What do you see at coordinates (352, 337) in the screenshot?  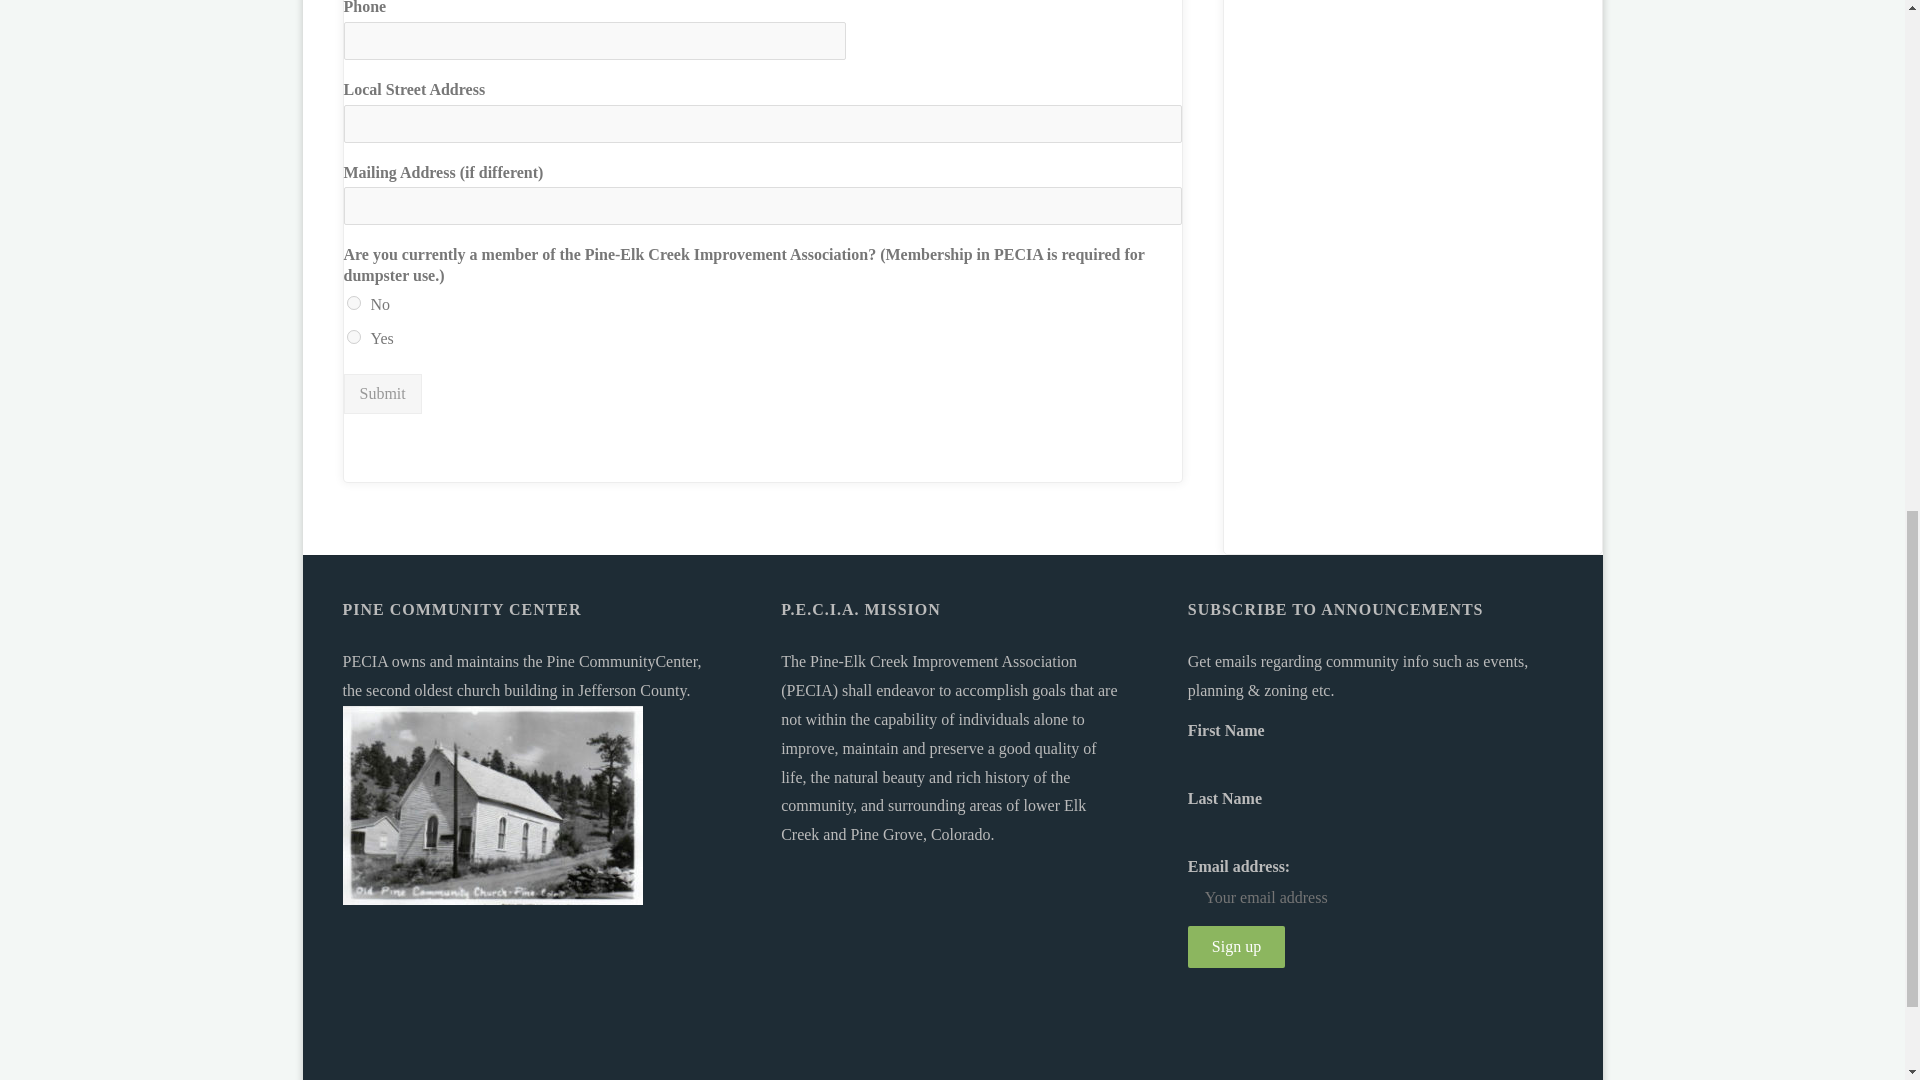 I see `Yes` at bounding box center [352, 337].